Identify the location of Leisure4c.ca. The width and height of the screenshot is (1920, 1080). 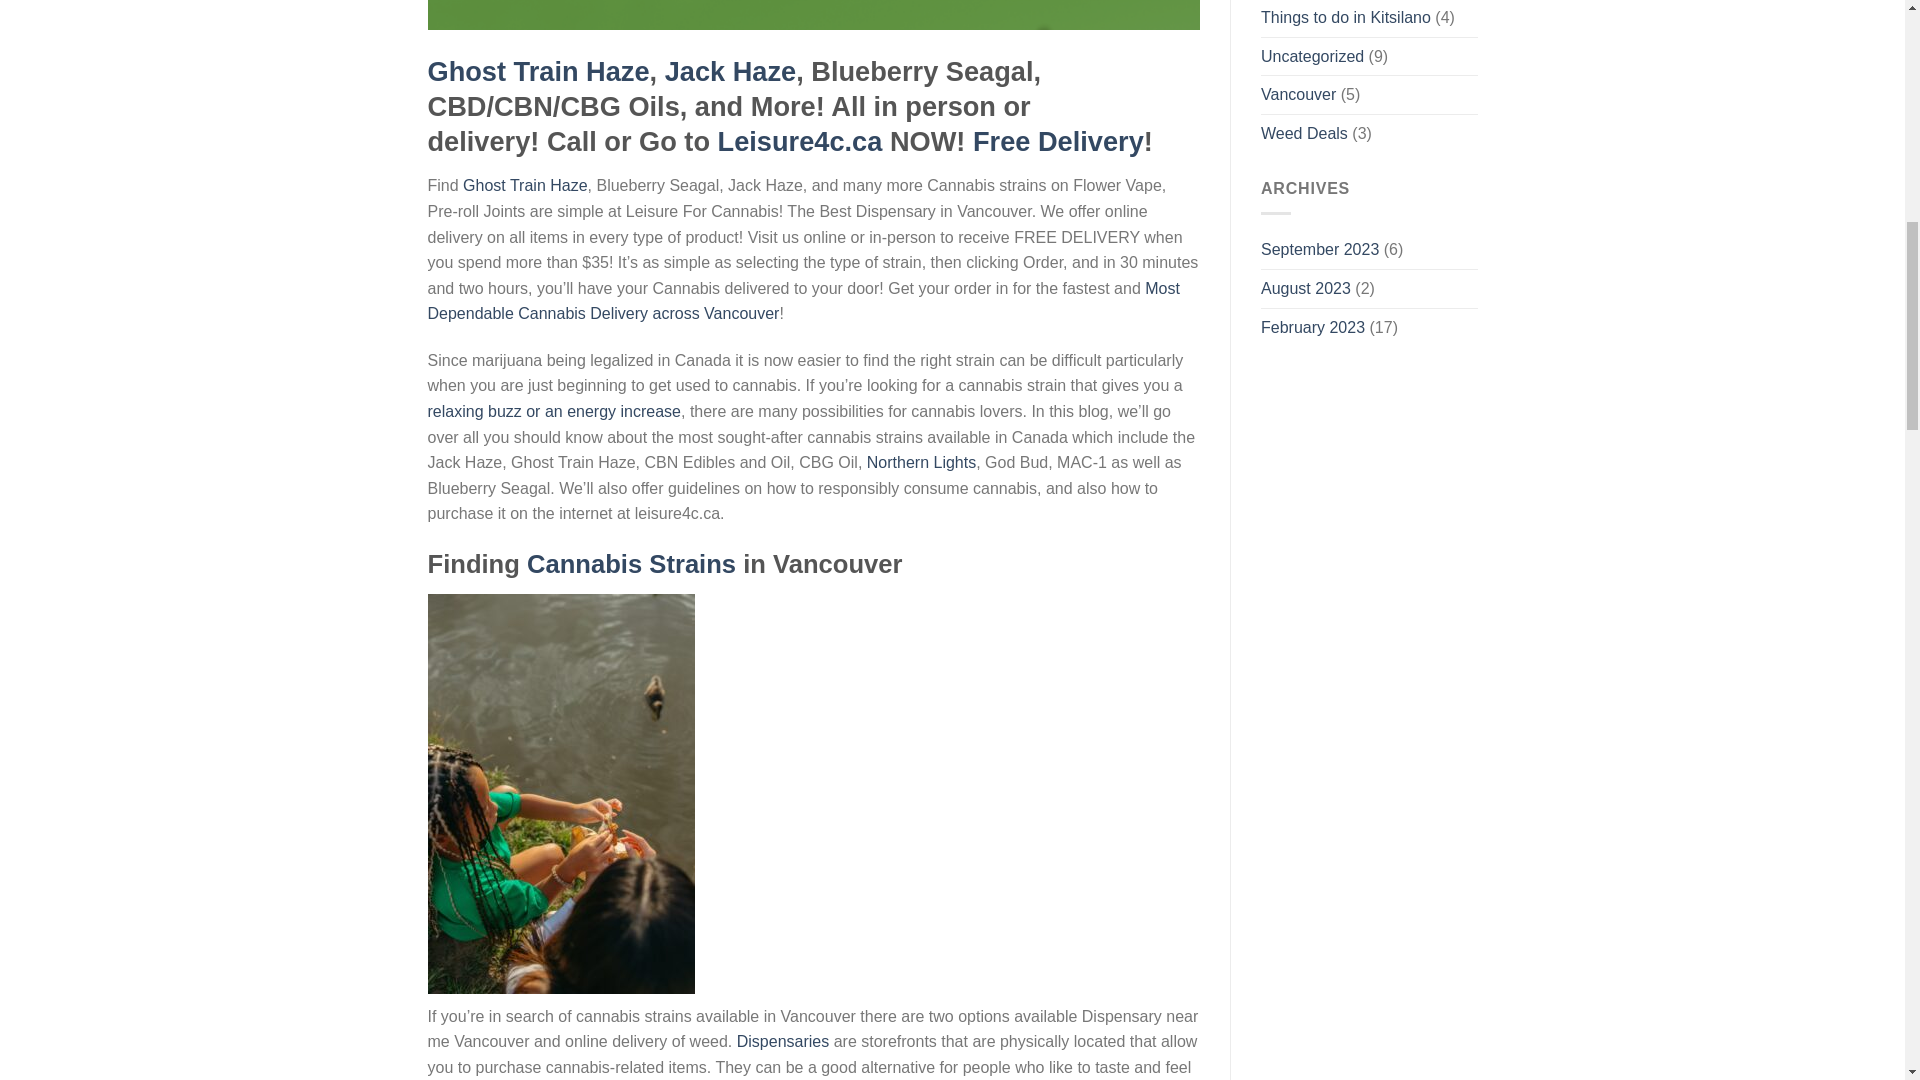
(800, 141).